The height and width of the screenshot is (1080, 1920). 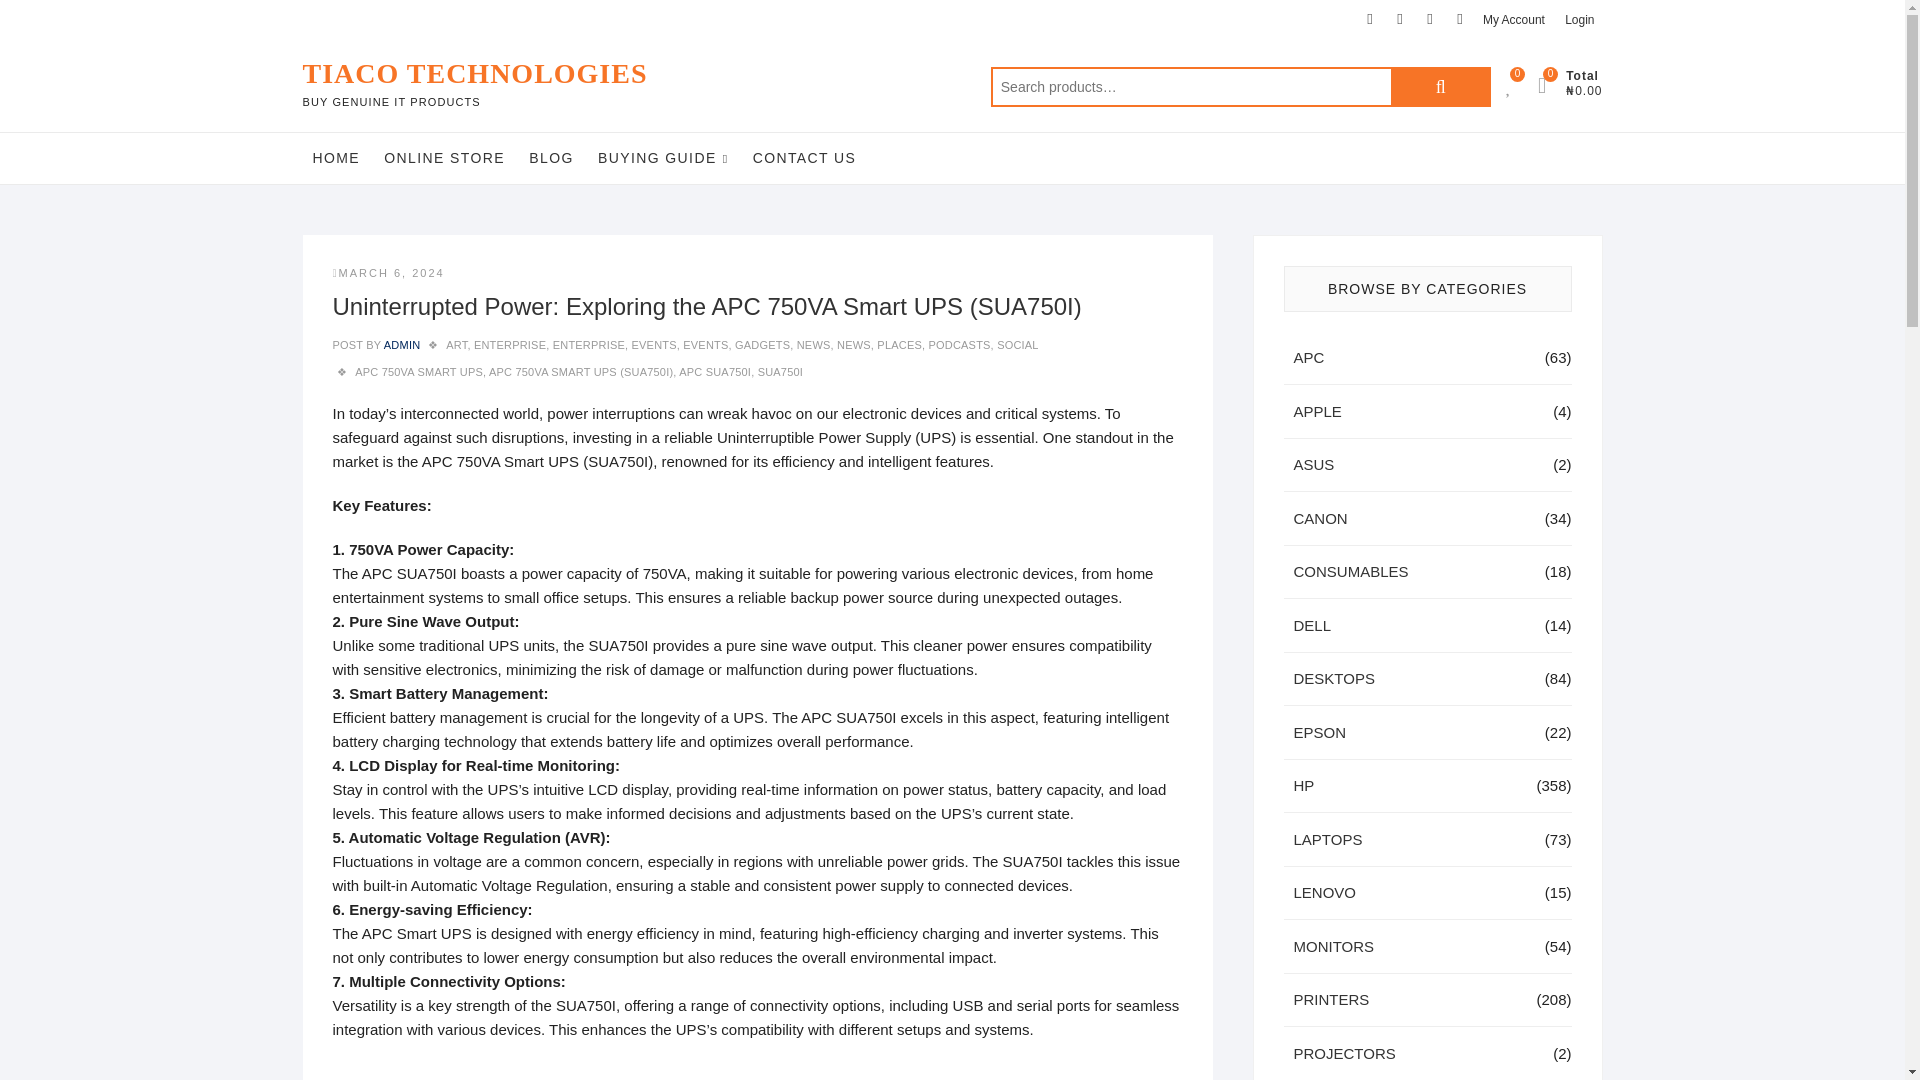 I want to click on TIACO TECHNOLOGIES, so click(x=474, y=74).